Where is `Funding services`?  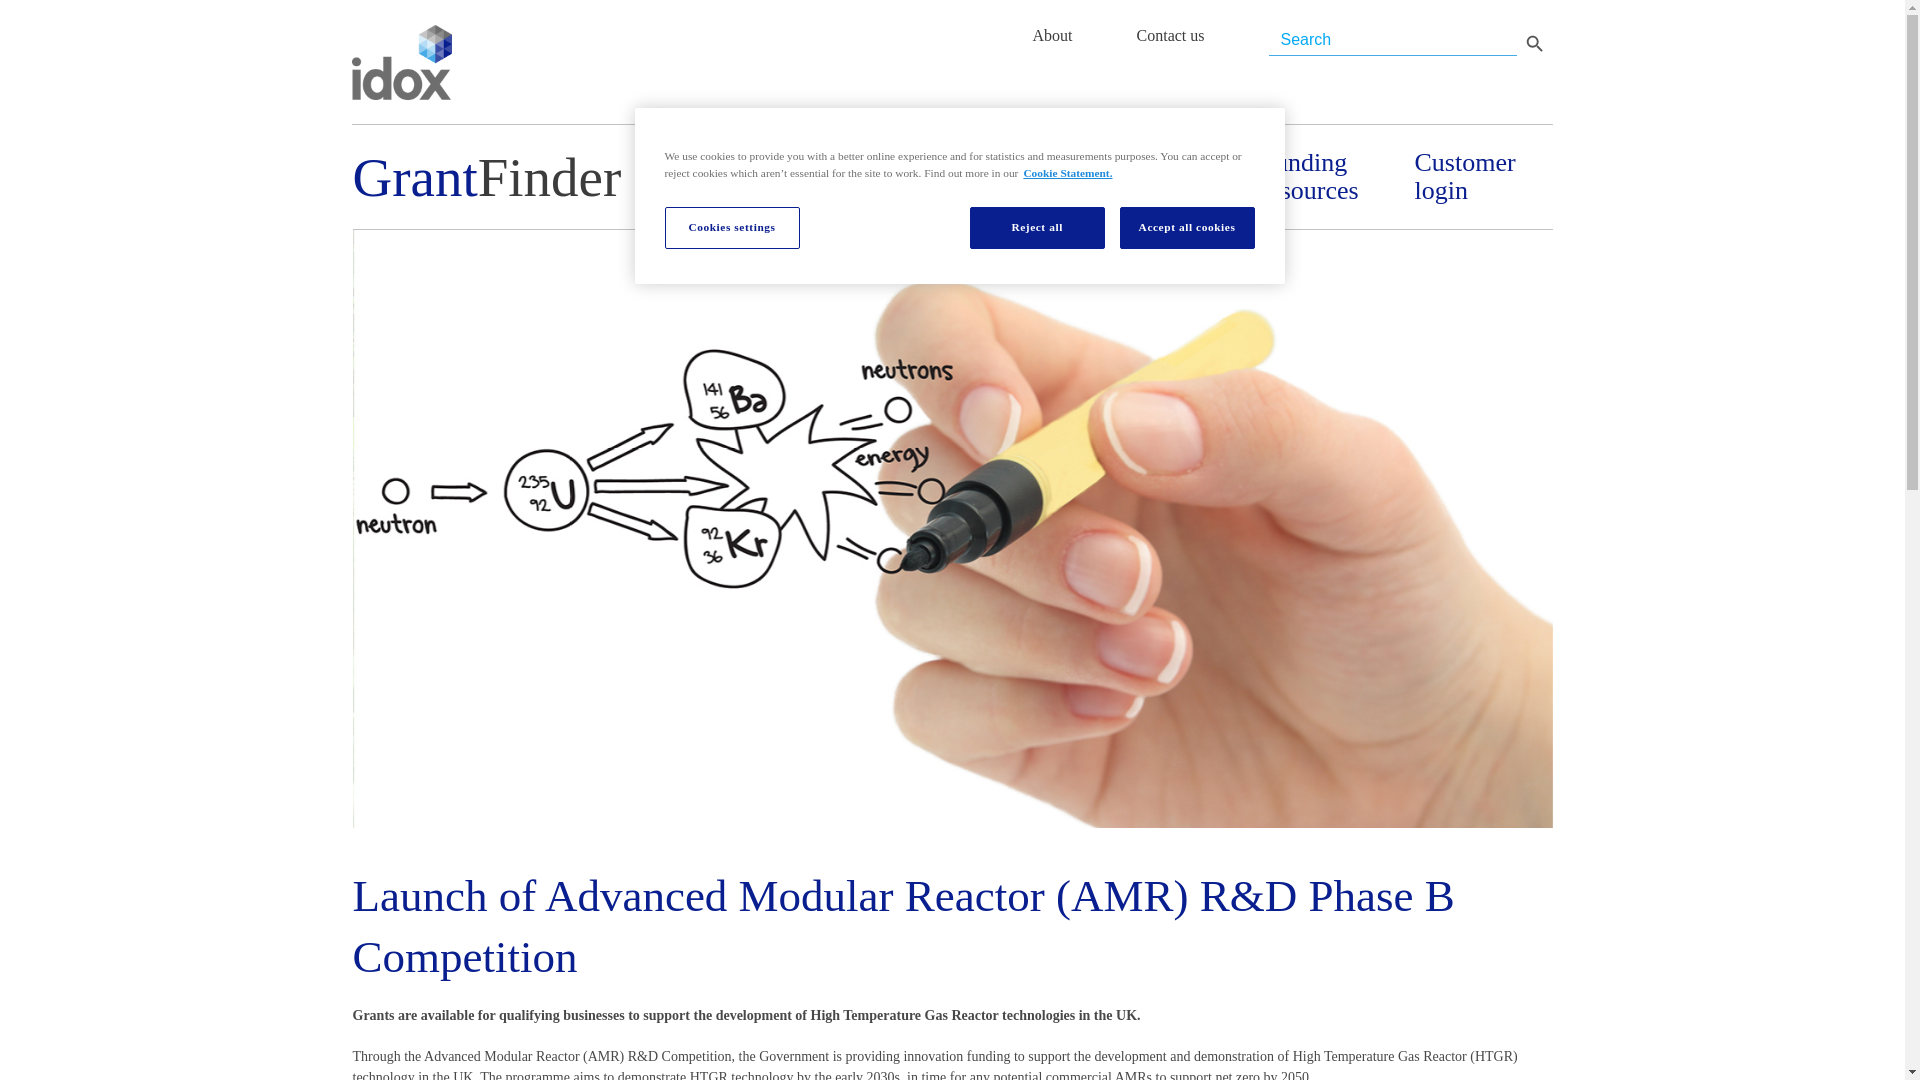 Funding services is located at coordinates (1174, 177).